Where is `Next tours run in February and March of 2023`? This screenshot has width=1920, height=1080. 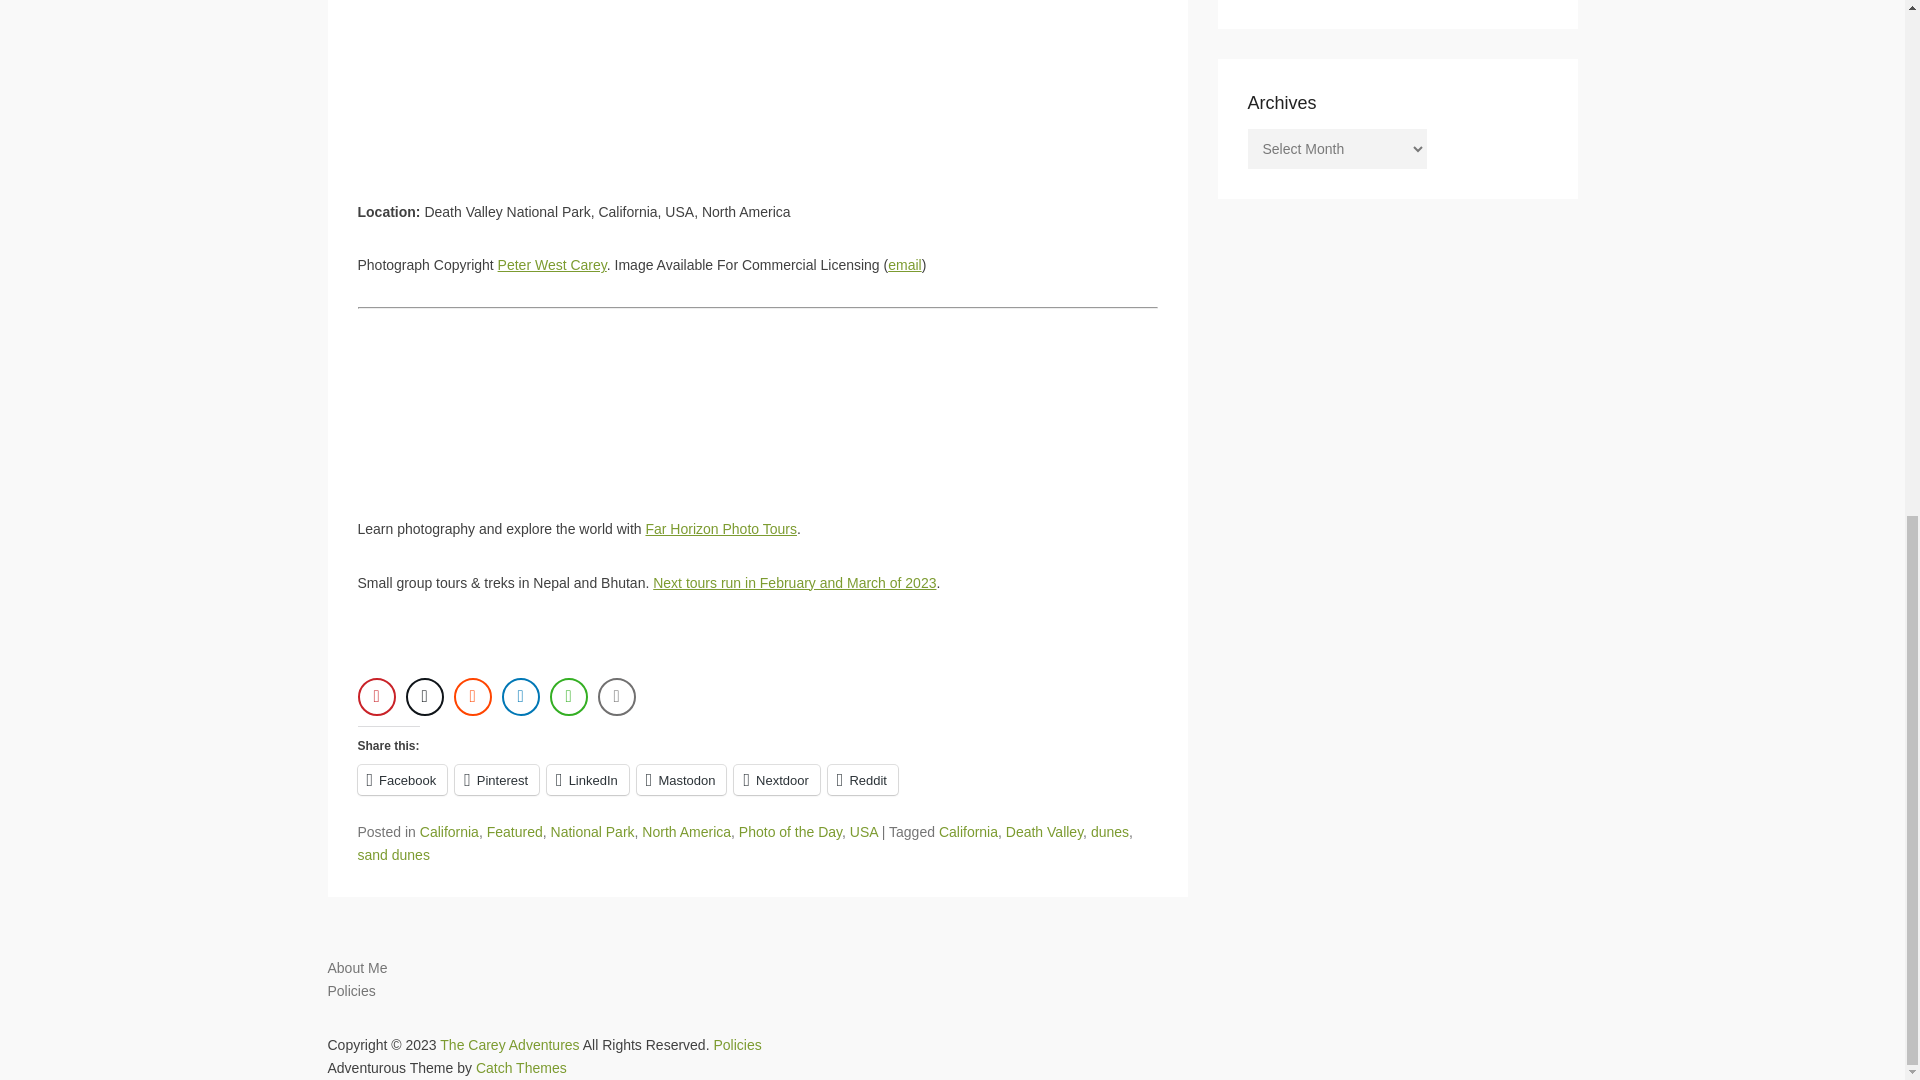
Next tours run in February and March of 2023 is located at coordinates (794, 582).